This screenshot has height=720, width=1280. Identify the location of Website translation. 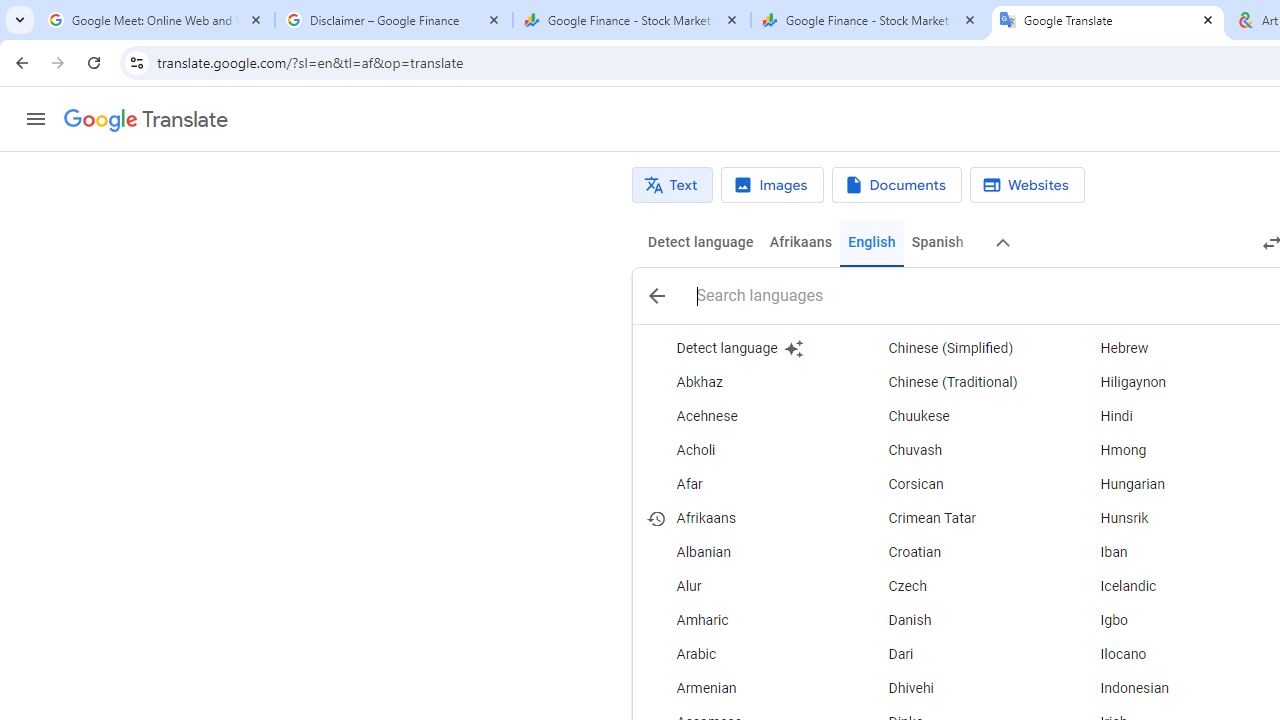
(1026, 185).